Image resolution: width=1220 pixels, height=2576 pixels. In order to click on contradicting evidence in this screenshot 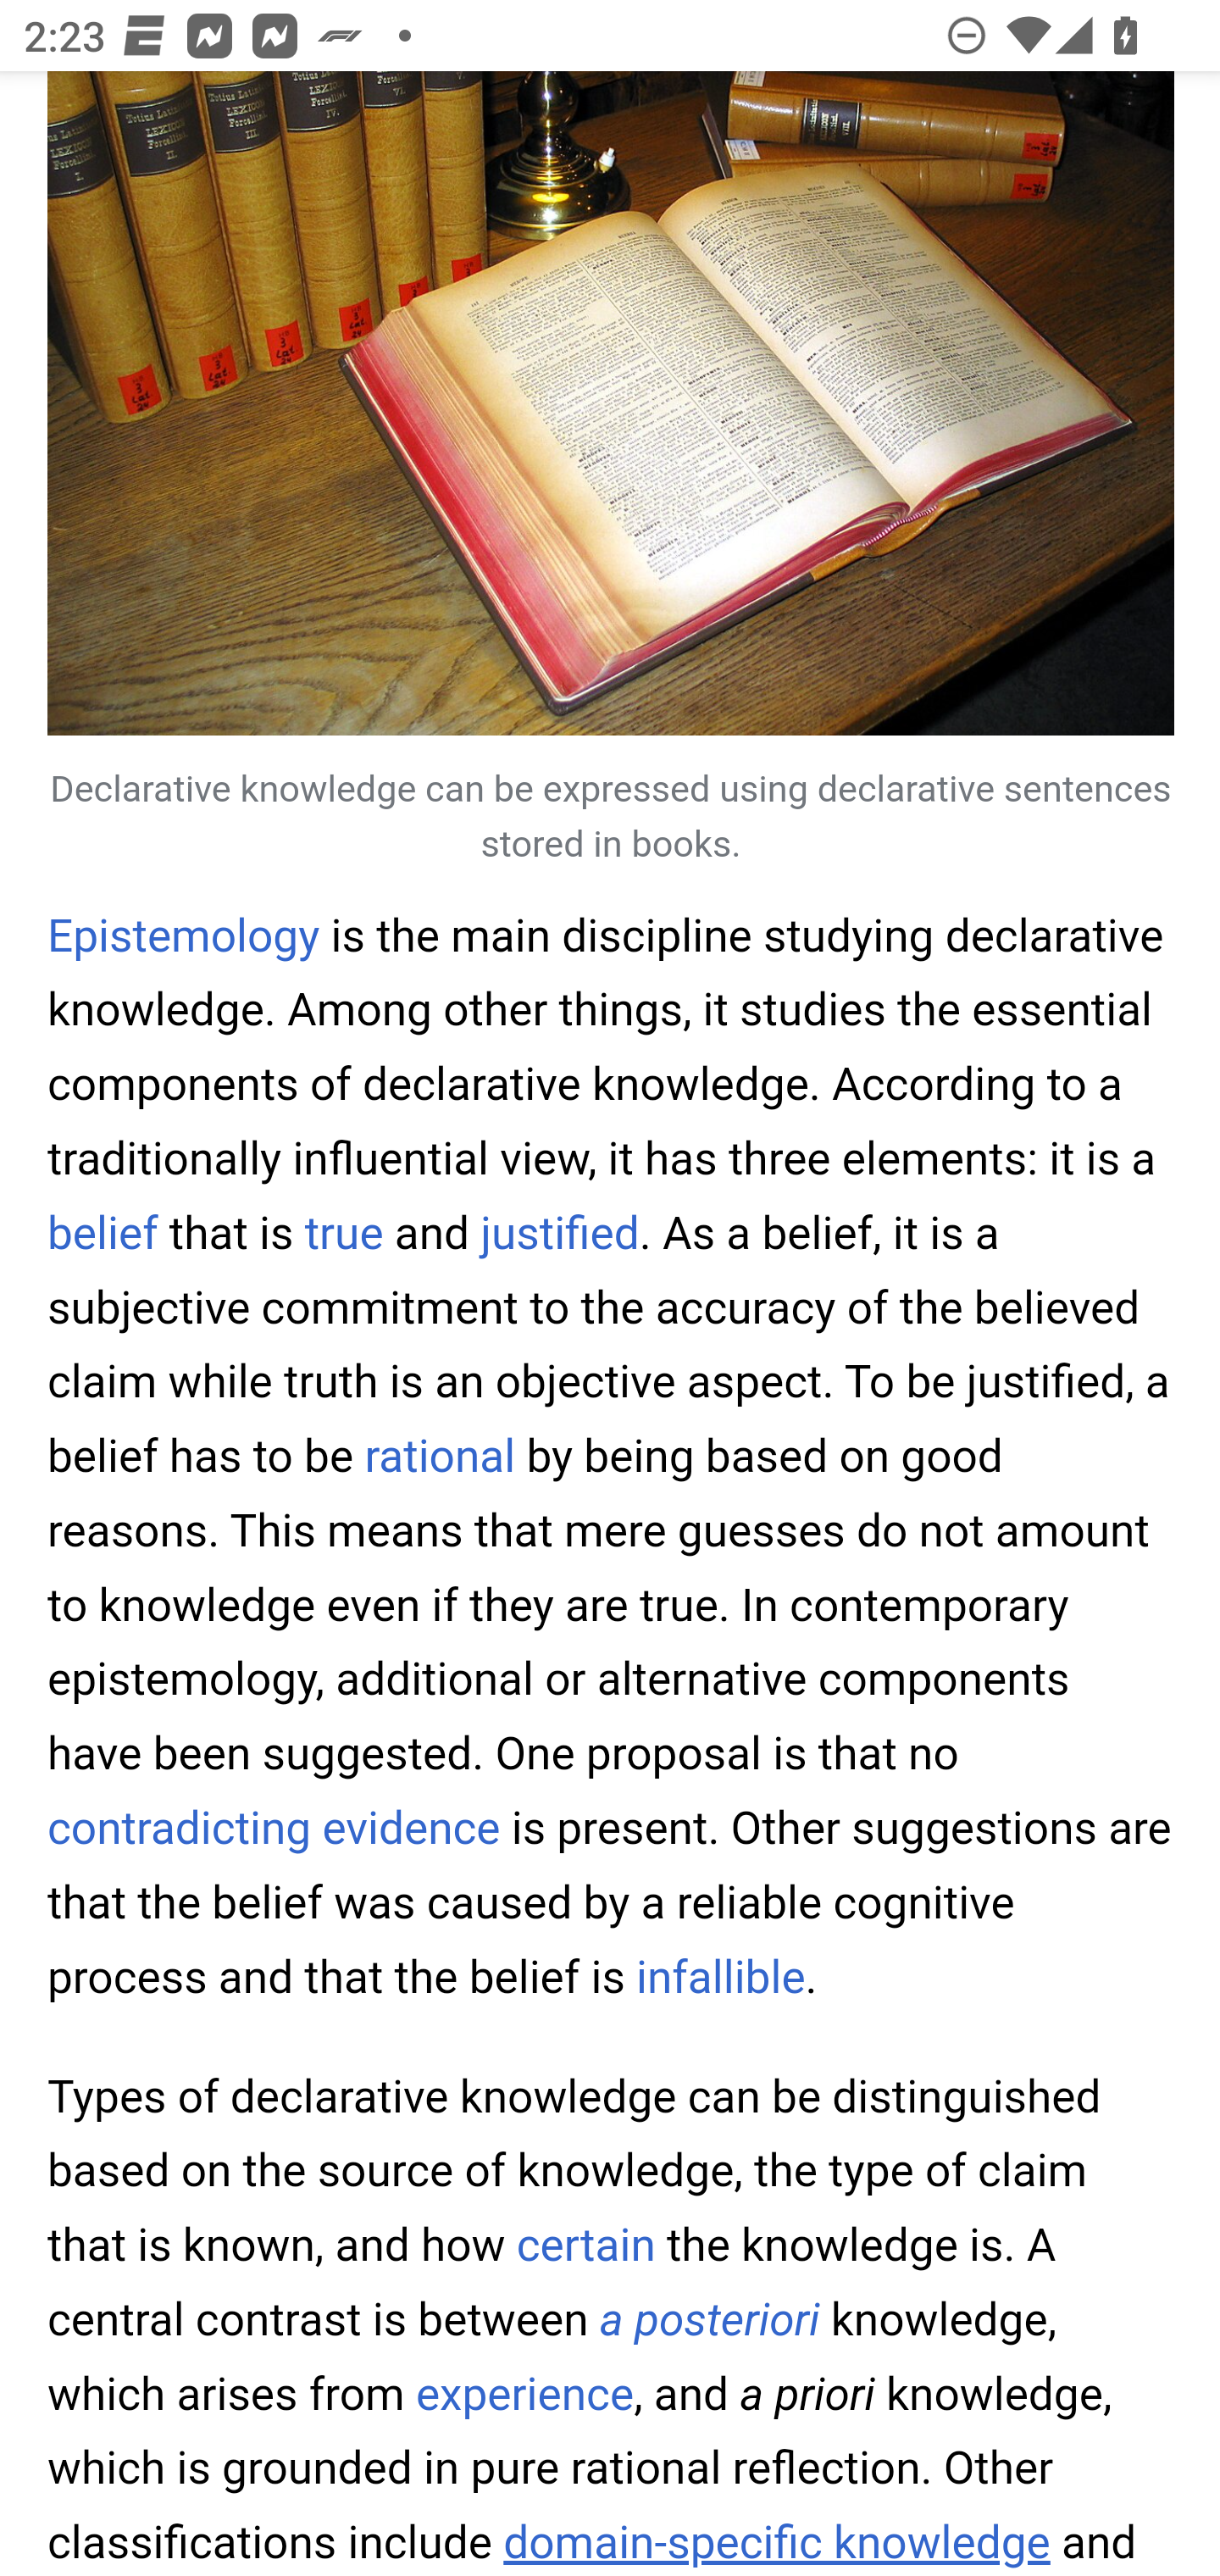, I will do `click(274, 1829)`.